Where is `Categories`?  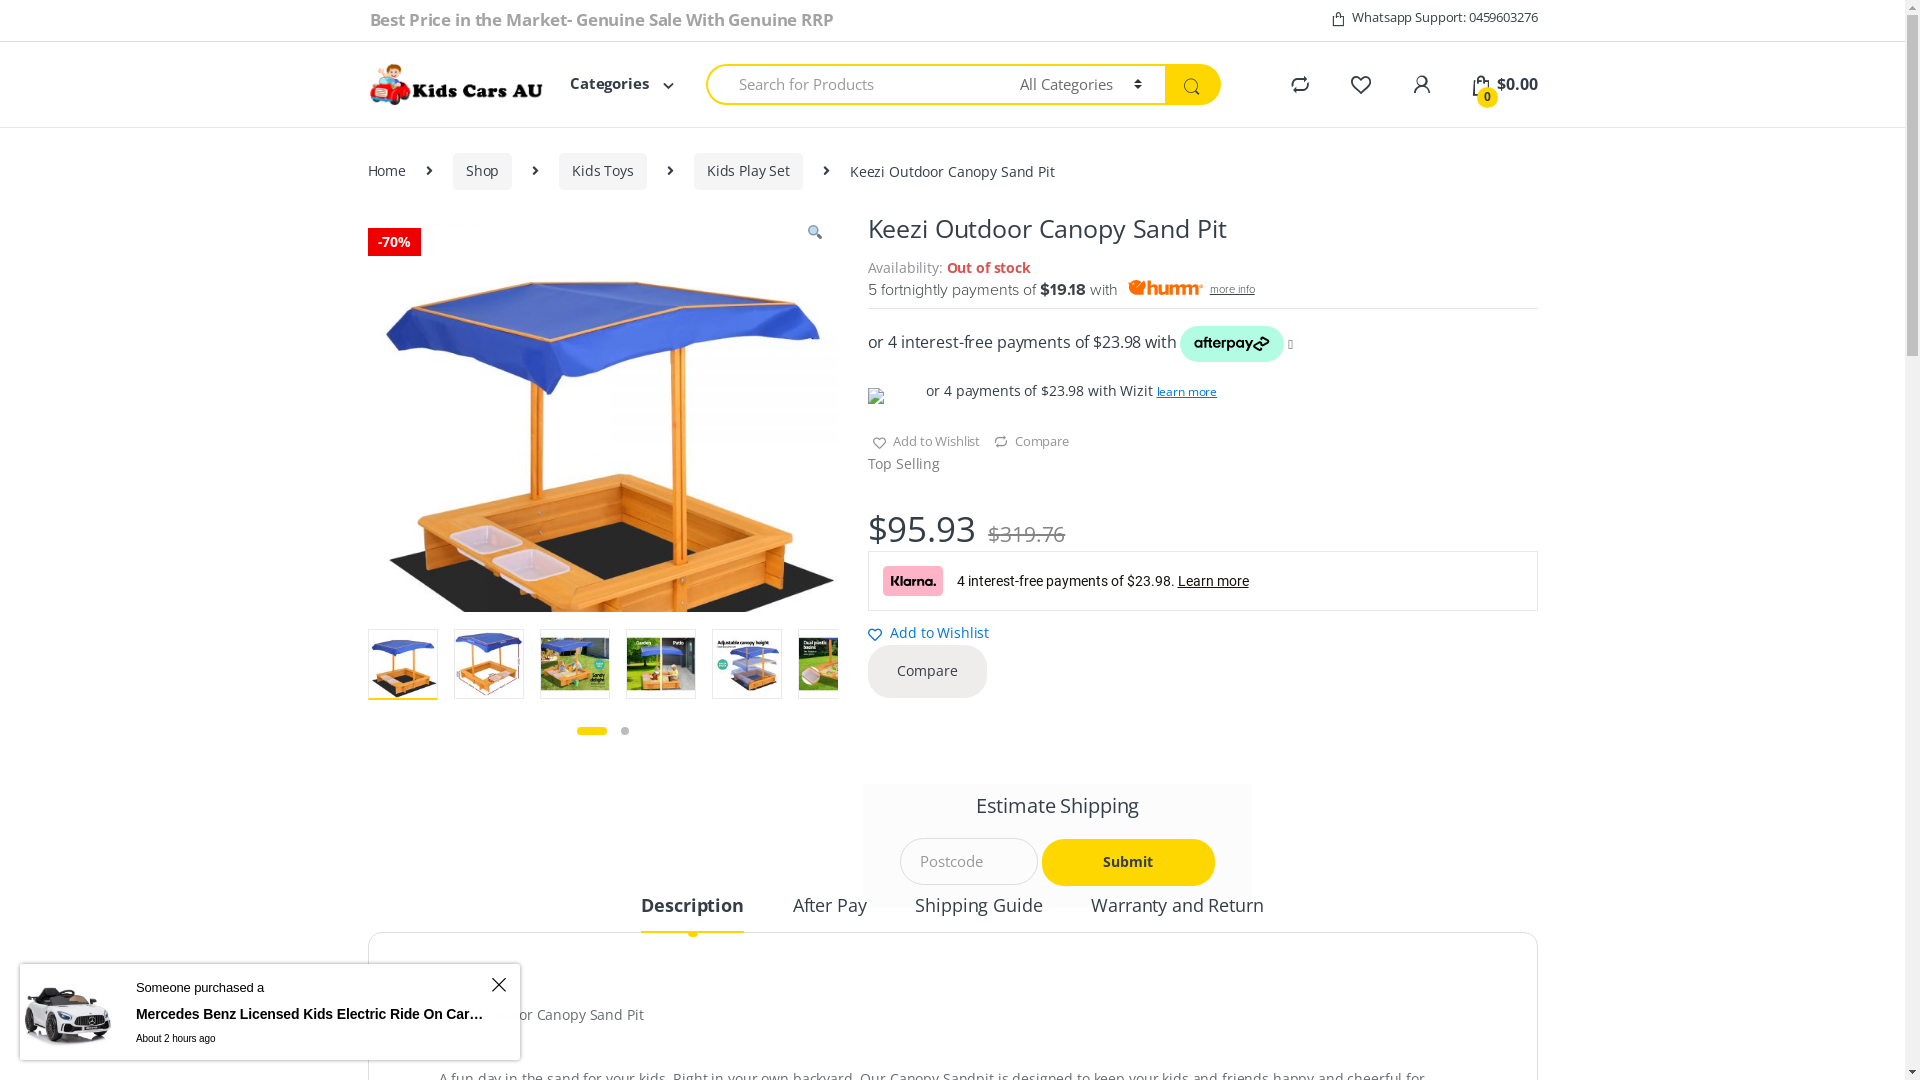 Categories is located at coordinates (610, 84).